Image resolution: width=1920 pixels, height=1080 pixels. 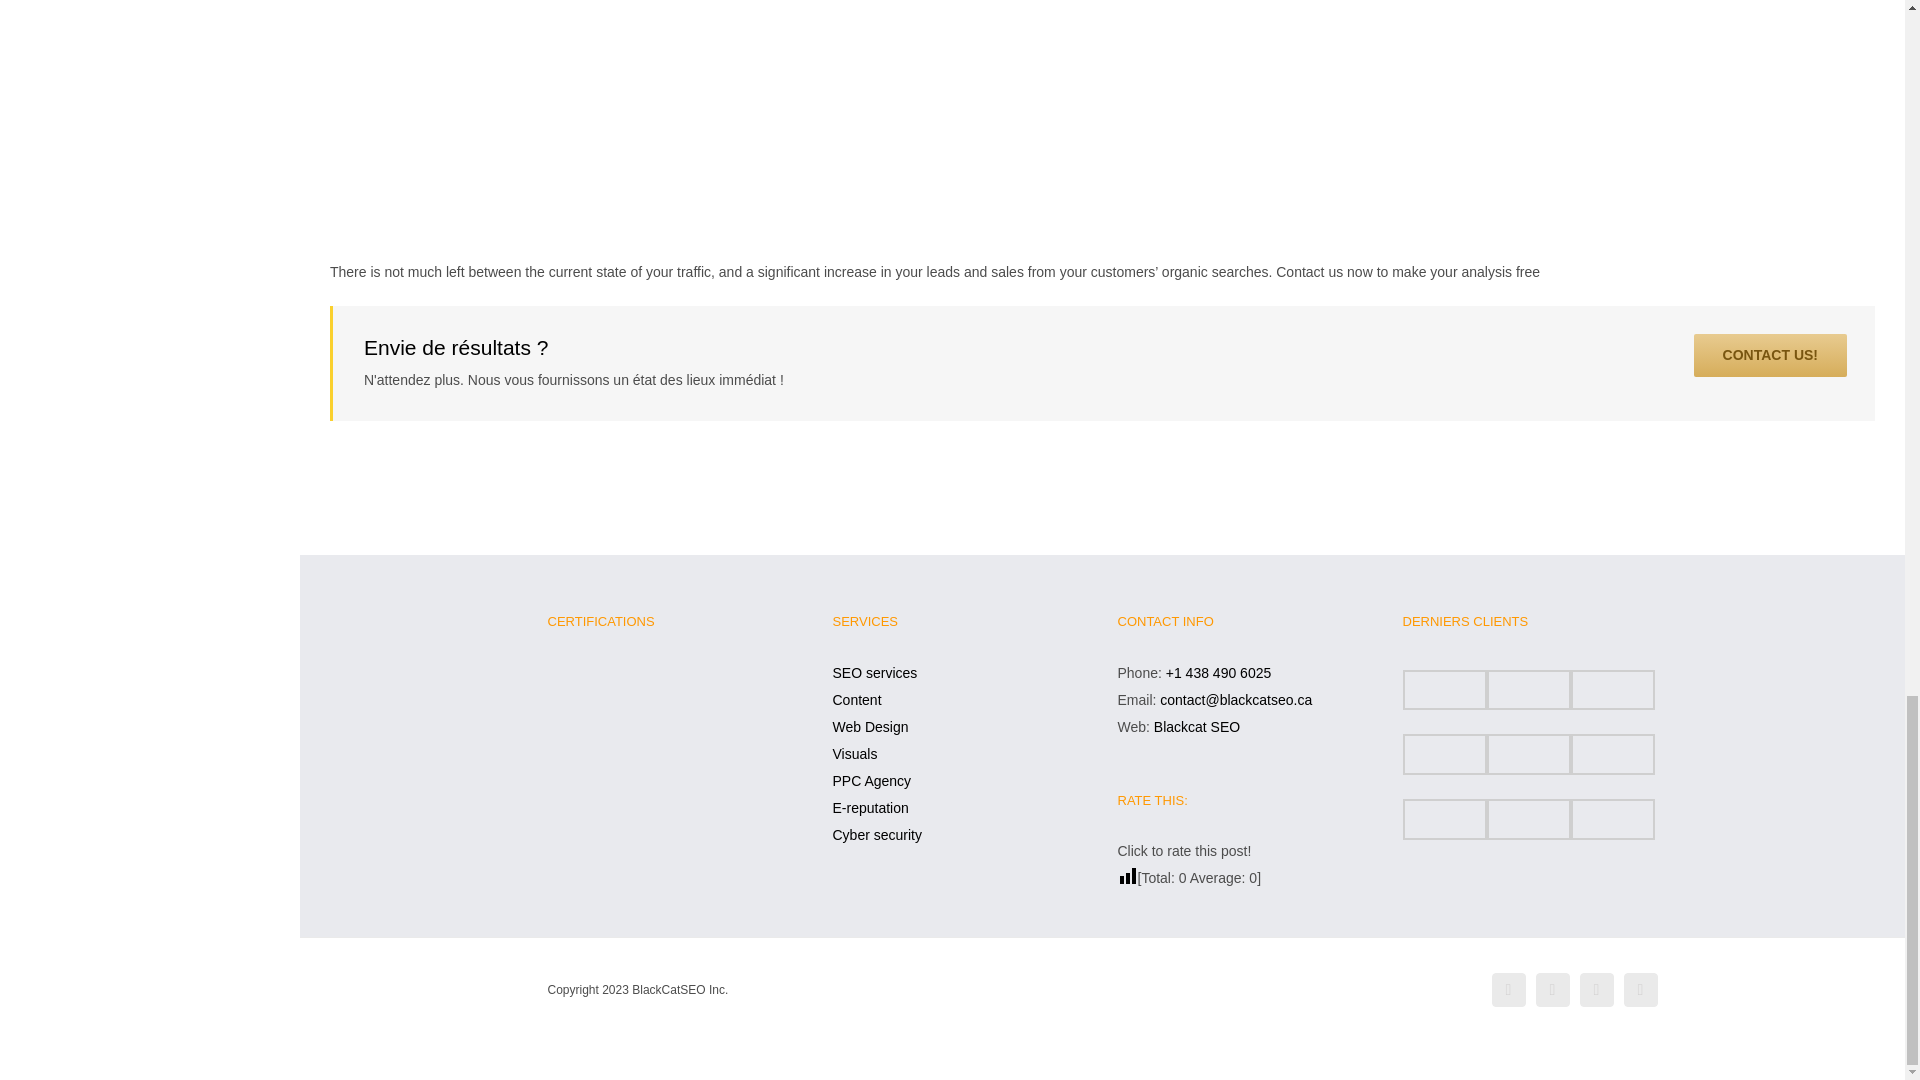 I want to click on LinkedIn, so click(x=1553, y=990).